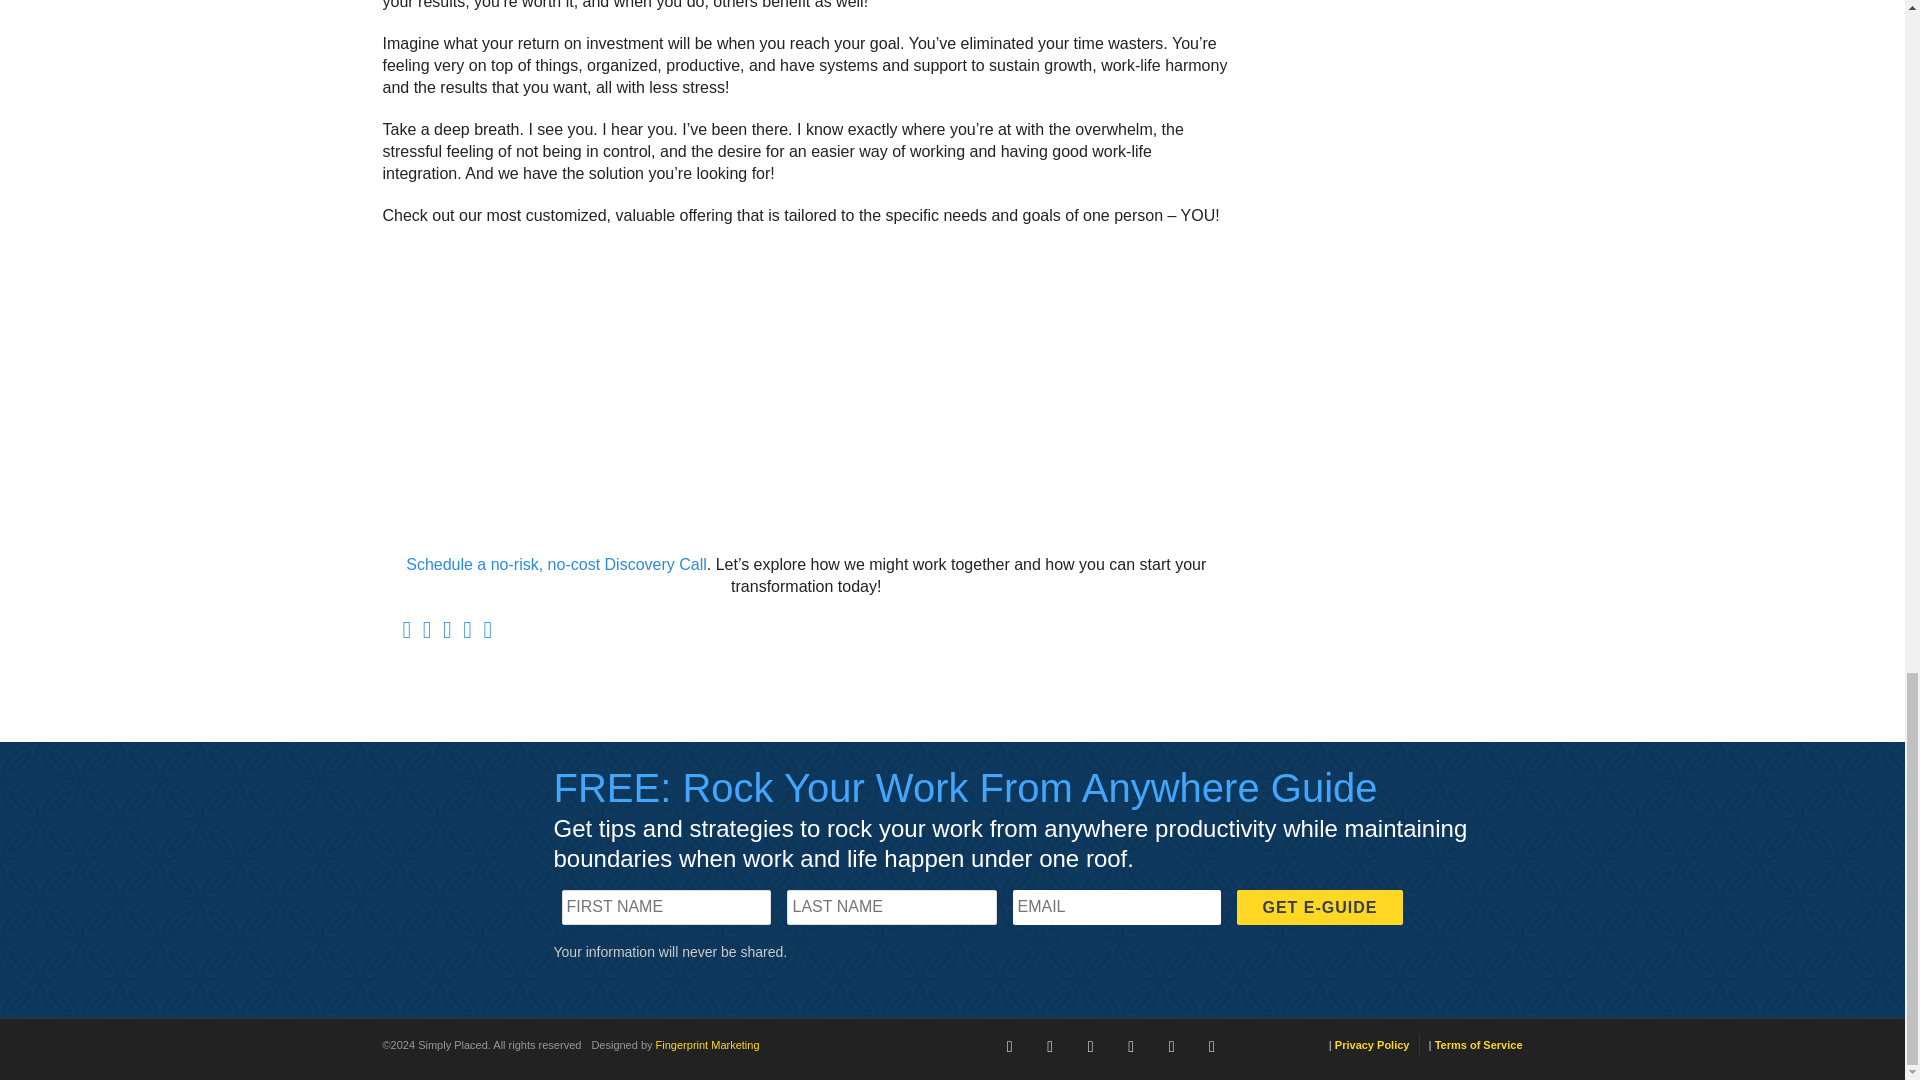 Image resolution: width=1920 pixels, height=1080 pixels. I want to click on Privacy Policy, so click(1377, 1044).